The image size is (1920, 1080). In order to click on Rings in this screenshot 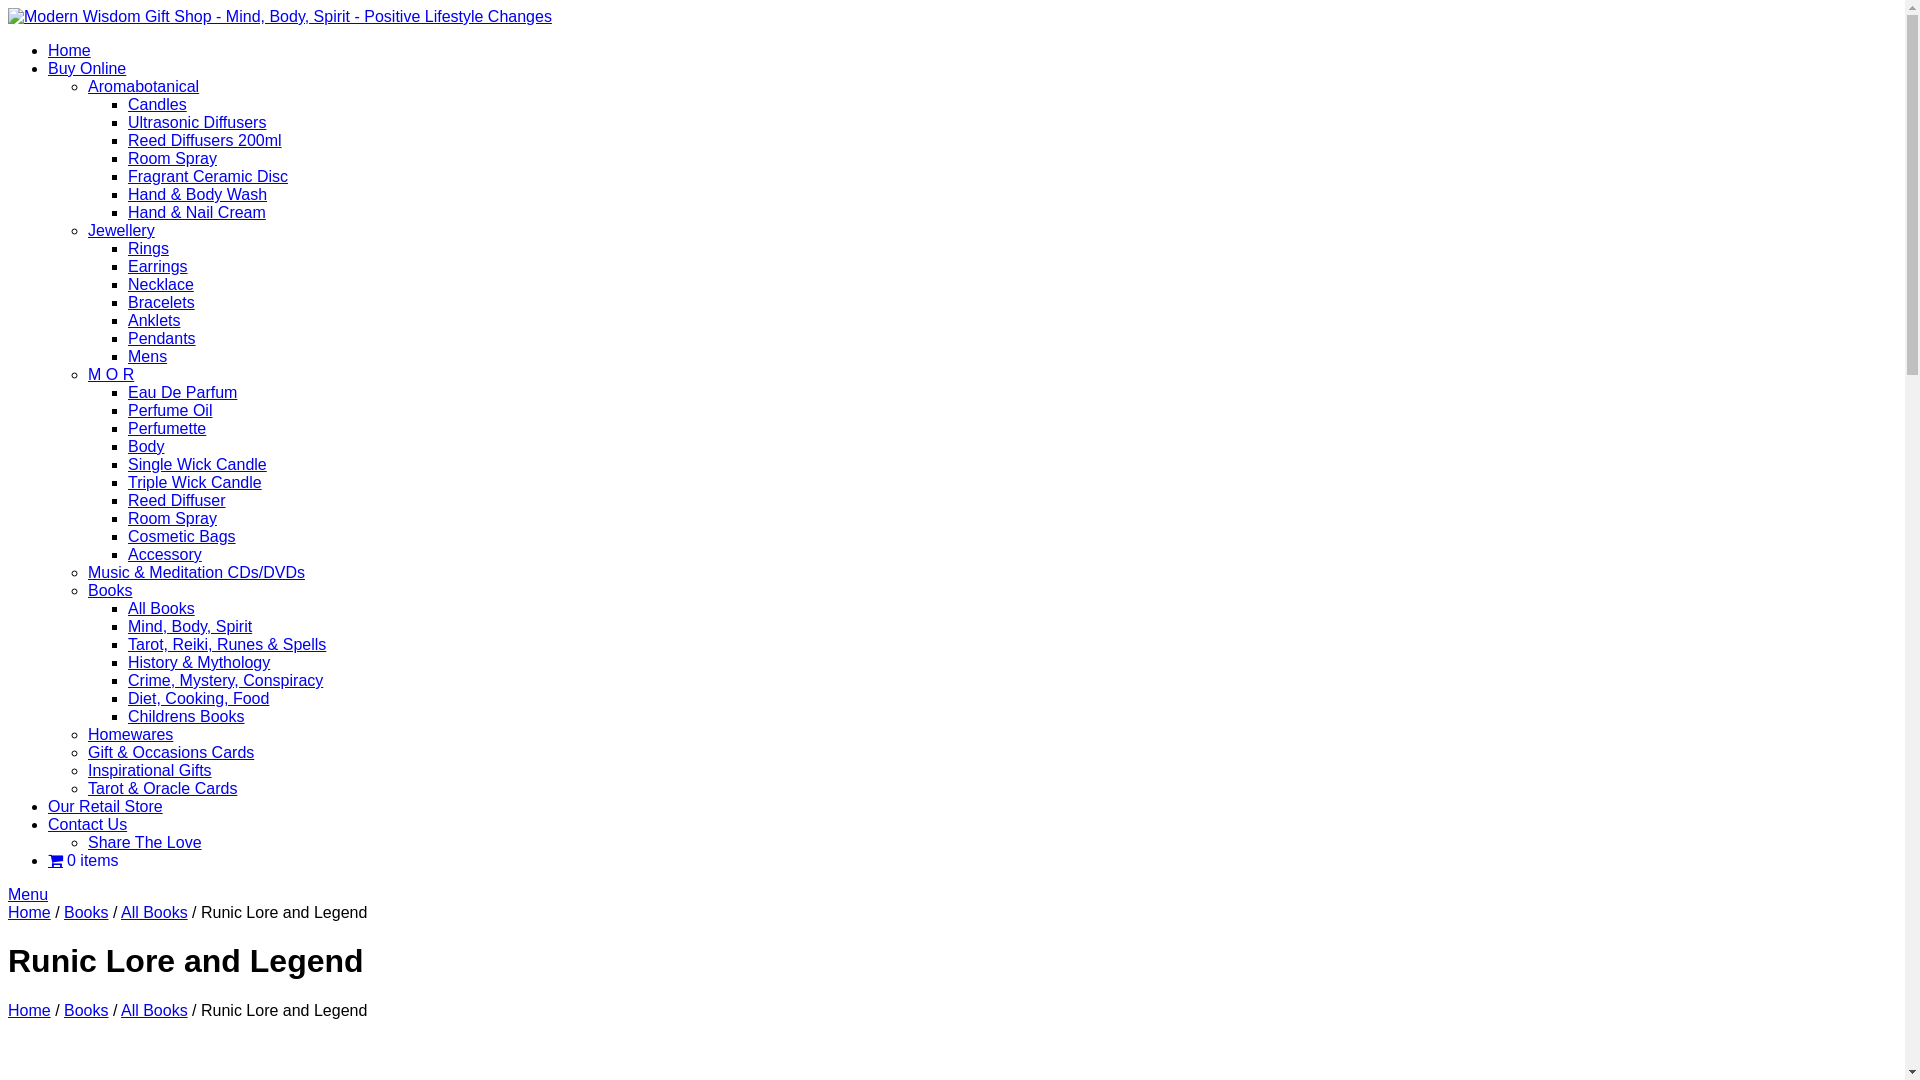, I will do `click(148, 248)`.